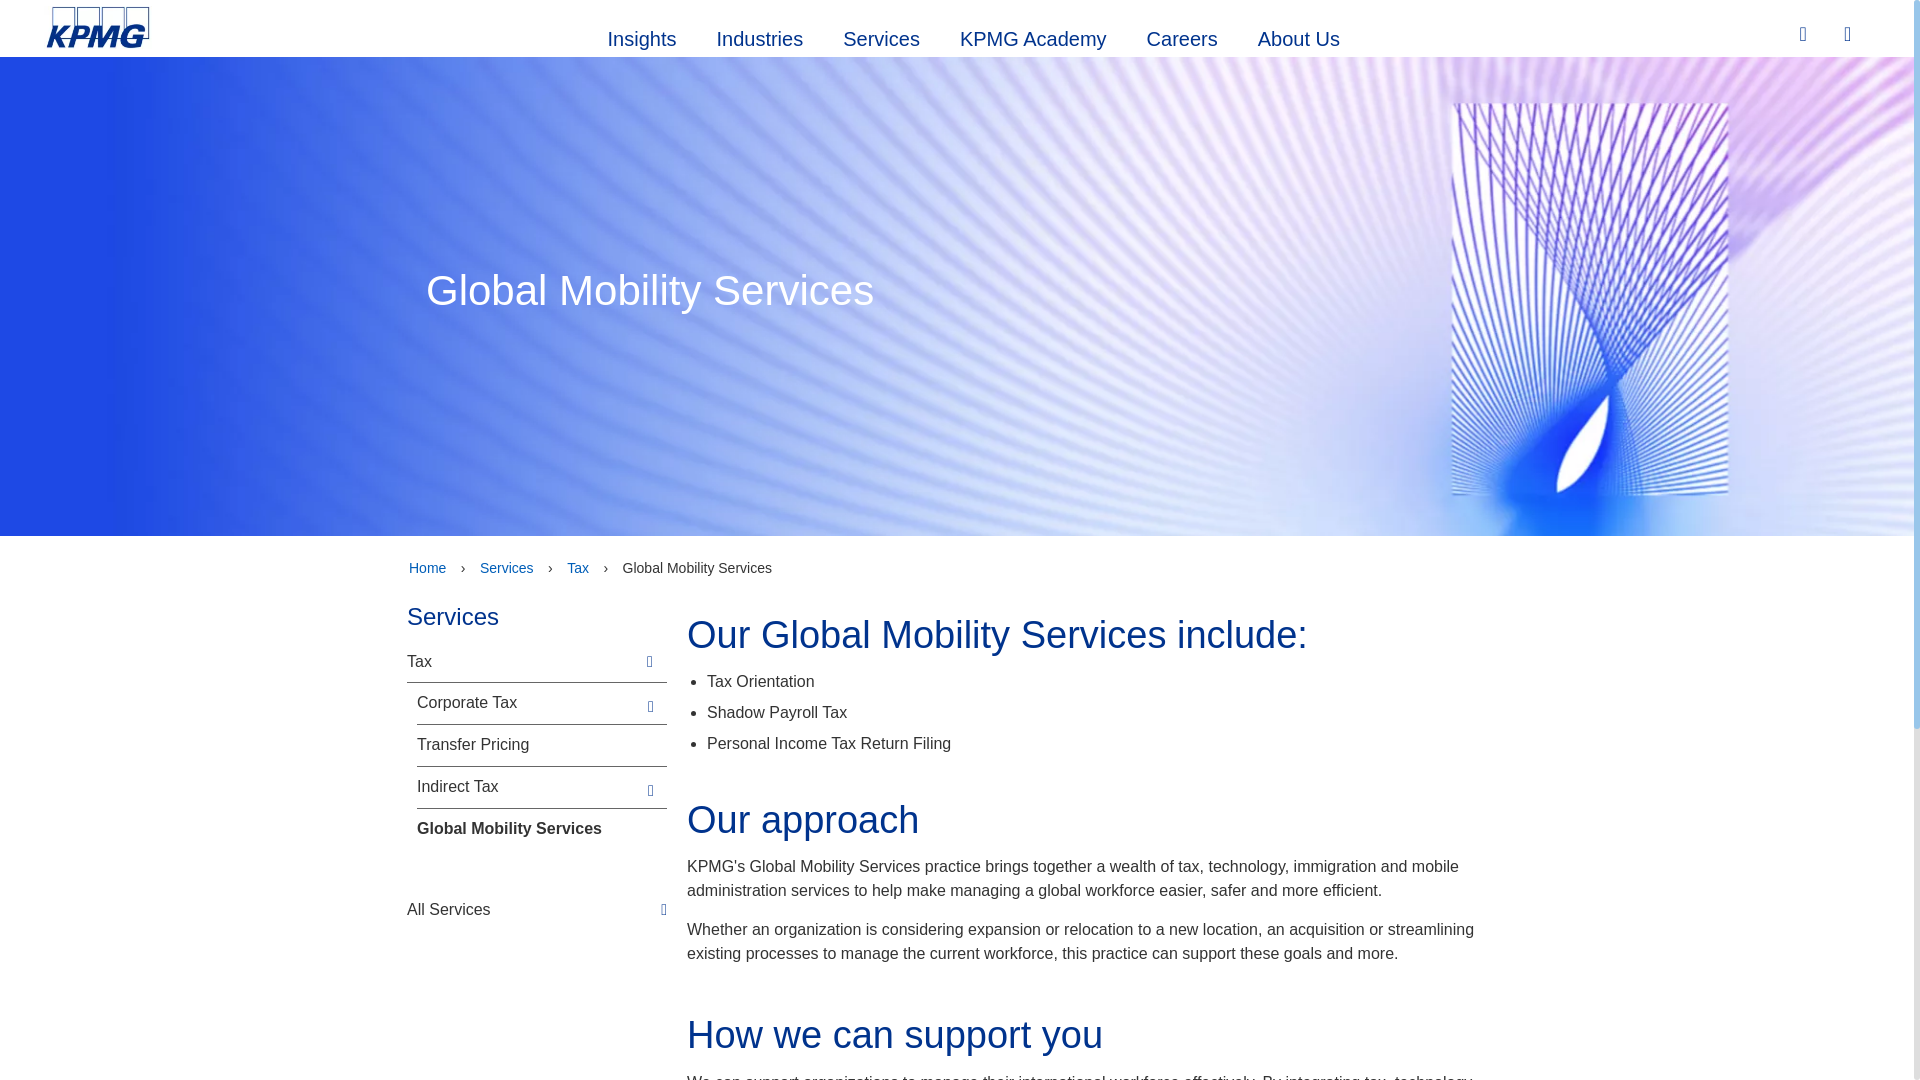 The width and height of the screenshot is (1920, 1080). What do you see at coordinates (578, 568) in the screenshot?
I see `Tax` at bounding box center [578, 568].